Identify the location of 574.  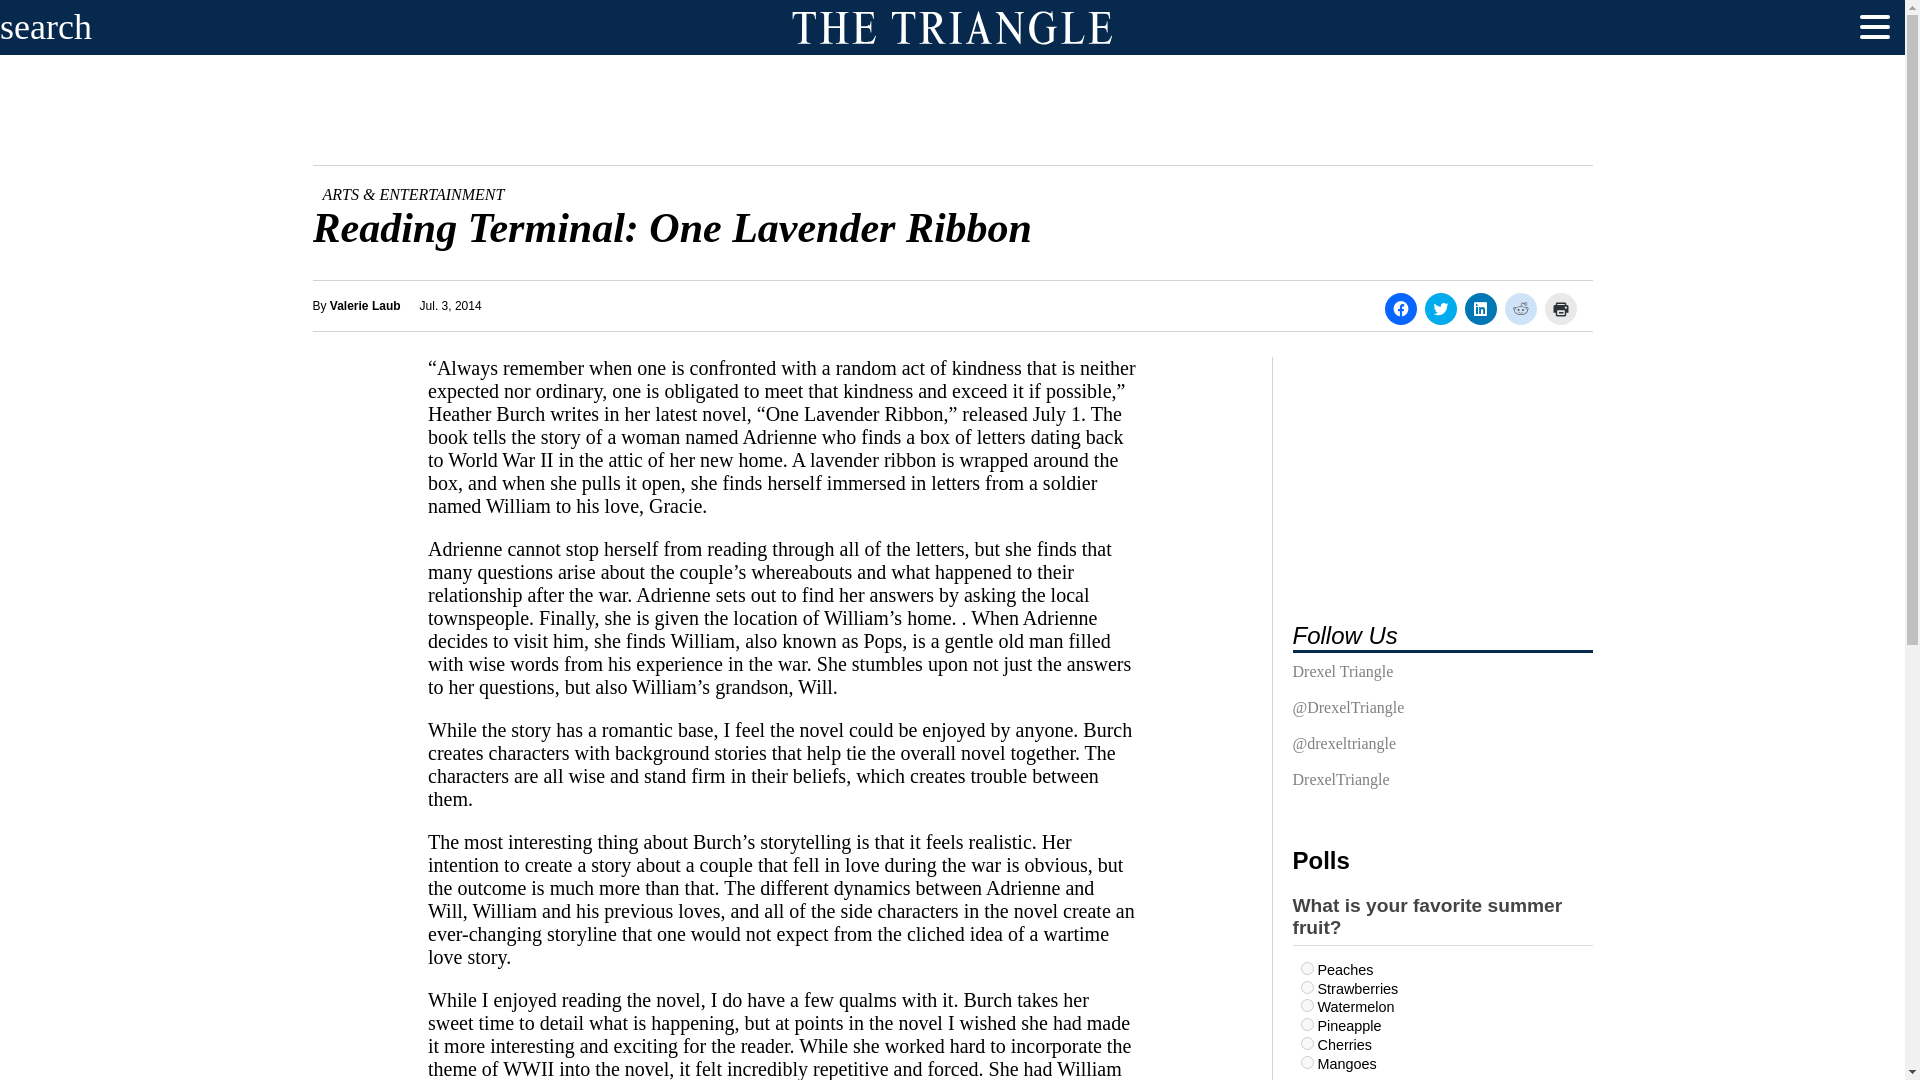
(1306, 986).